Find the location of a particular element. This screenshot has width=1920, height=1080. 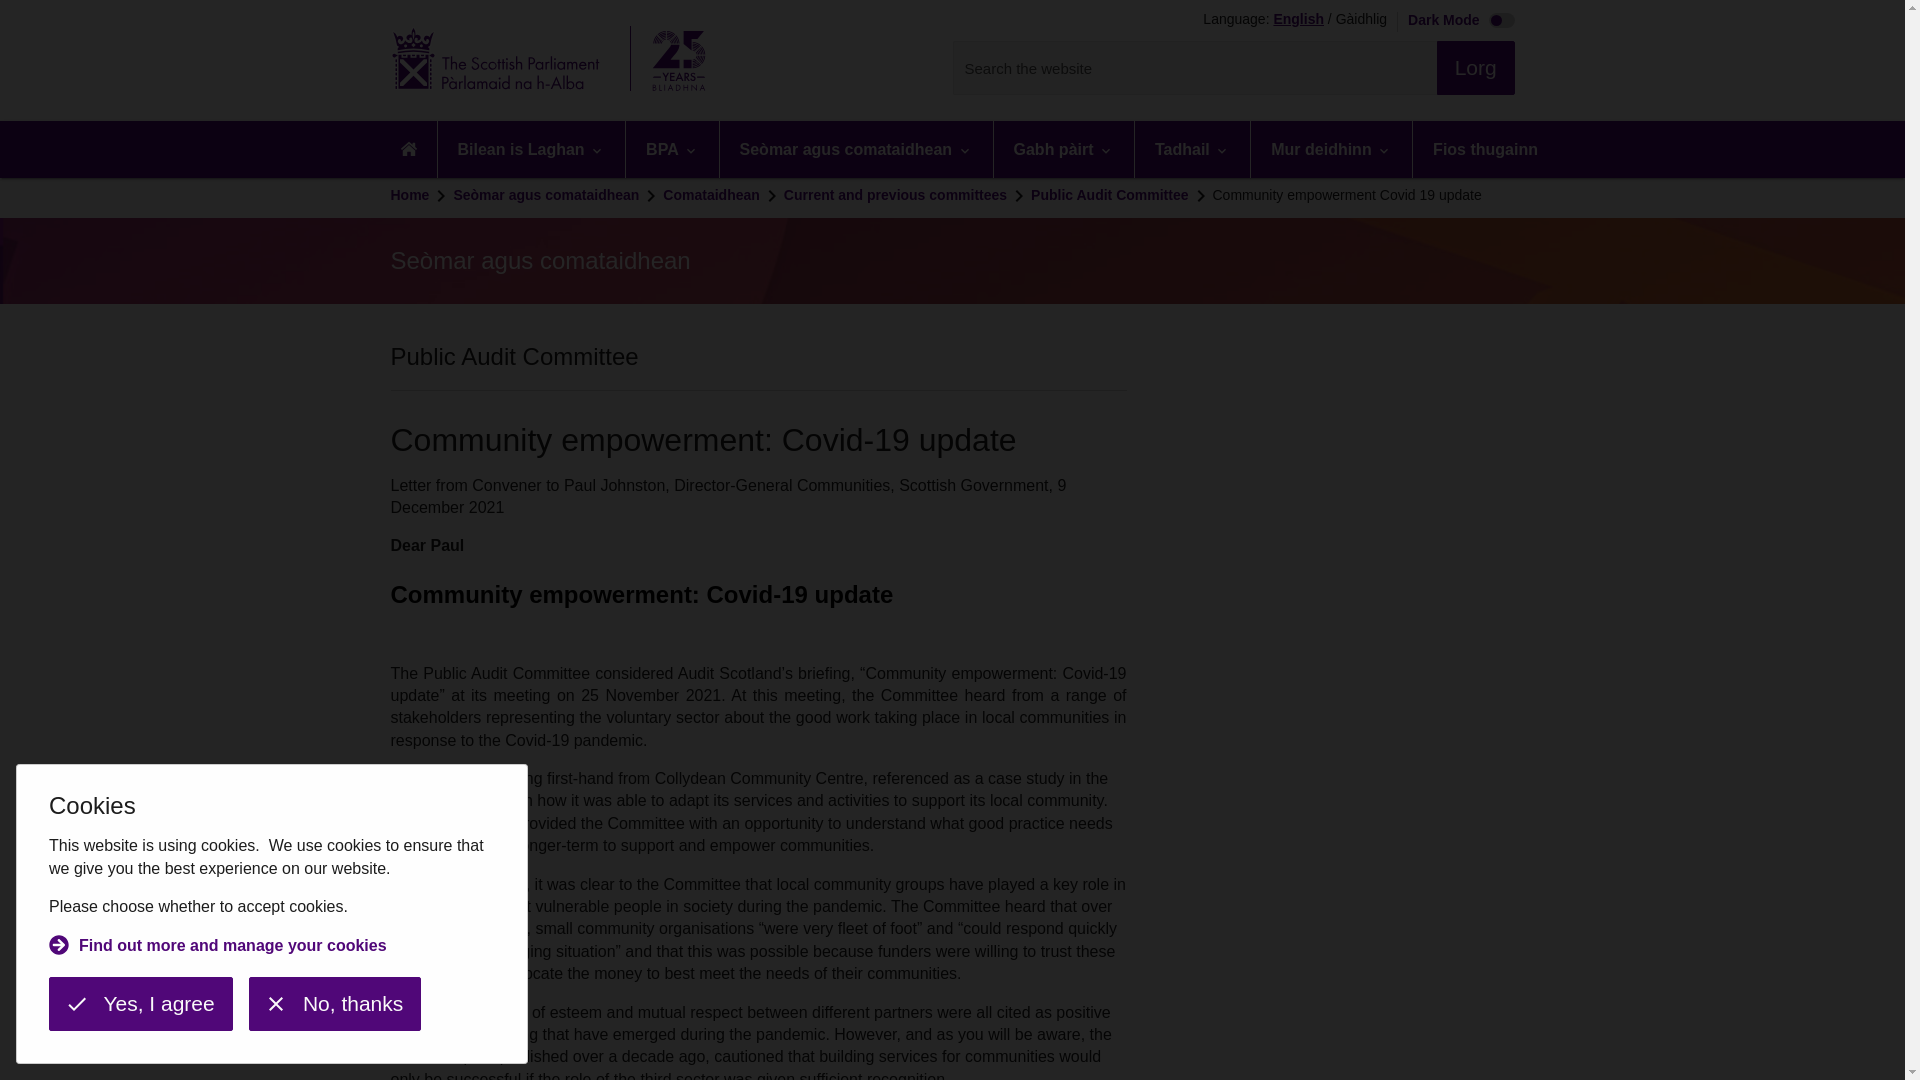

BPA is located at coordinates (672, 149).